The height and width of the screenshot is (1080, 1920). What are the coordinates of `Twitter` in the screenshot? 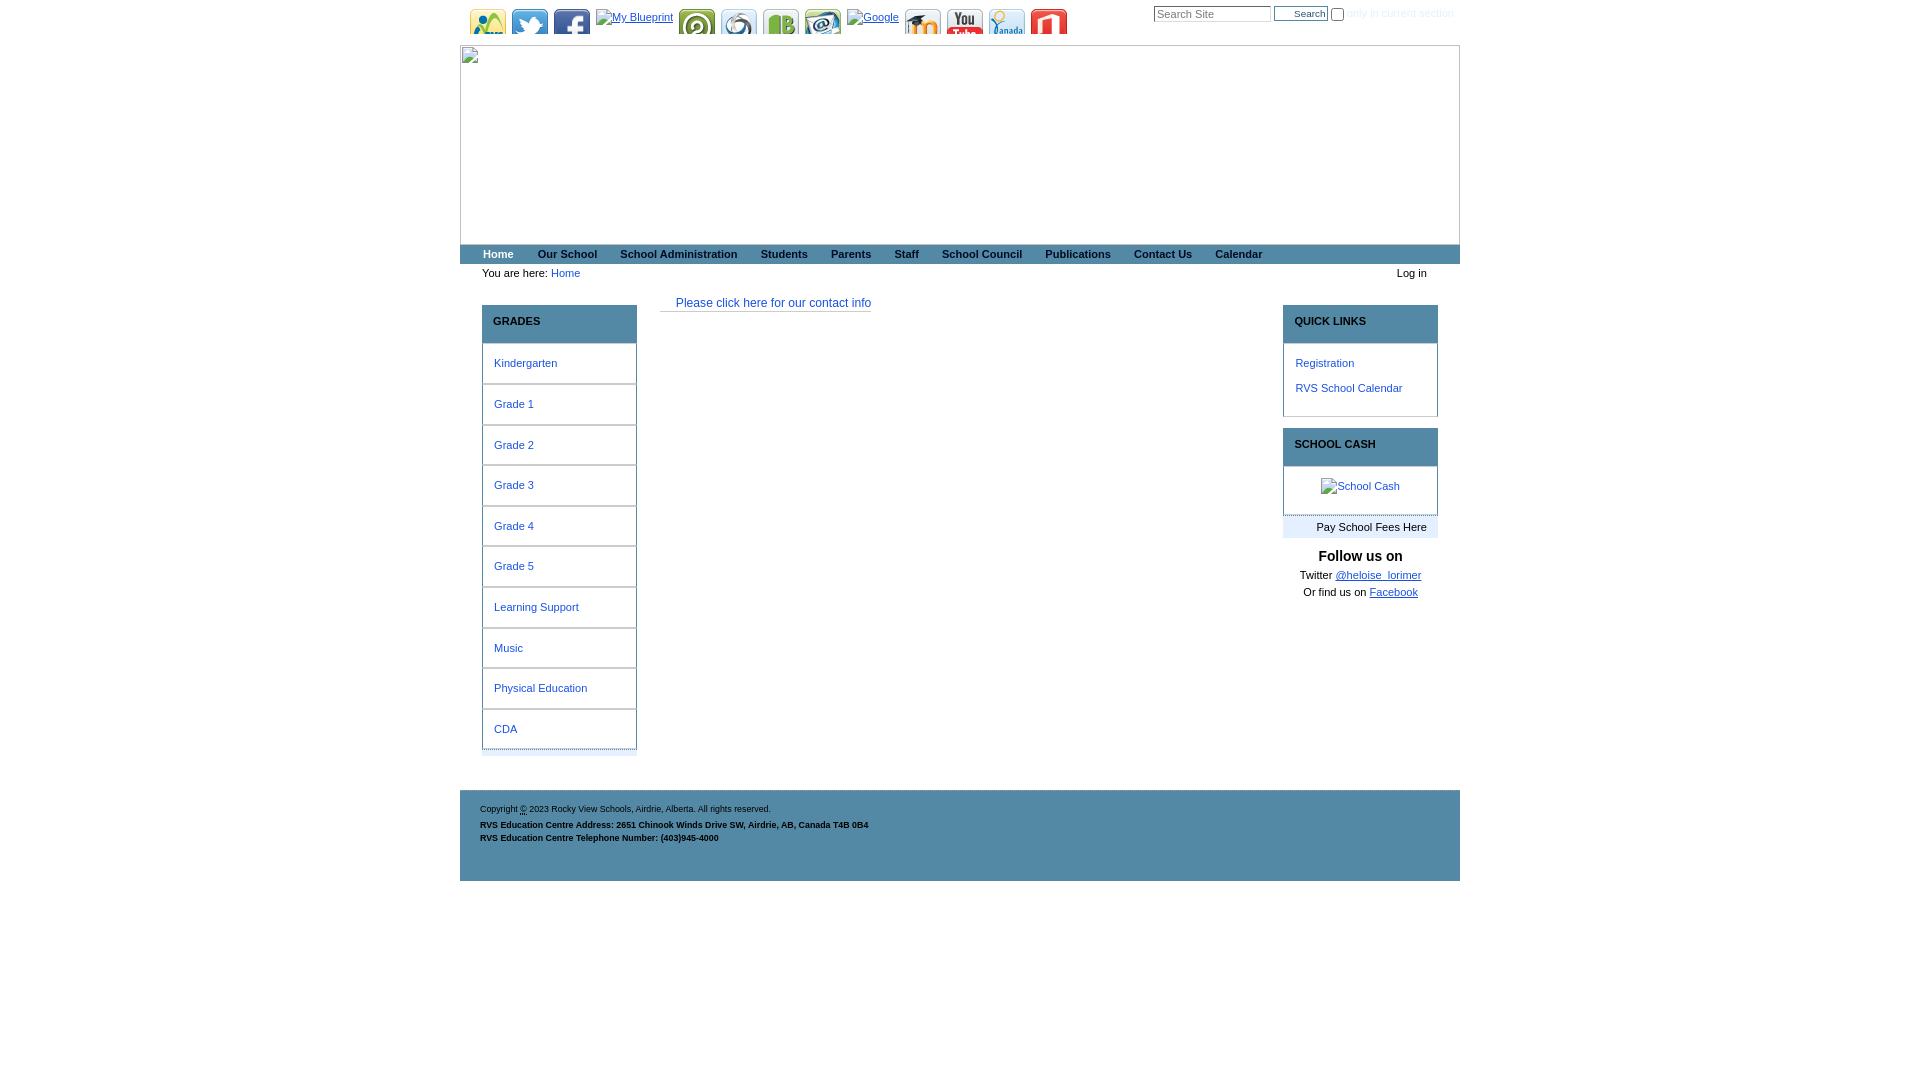 It's located at (530, 26).